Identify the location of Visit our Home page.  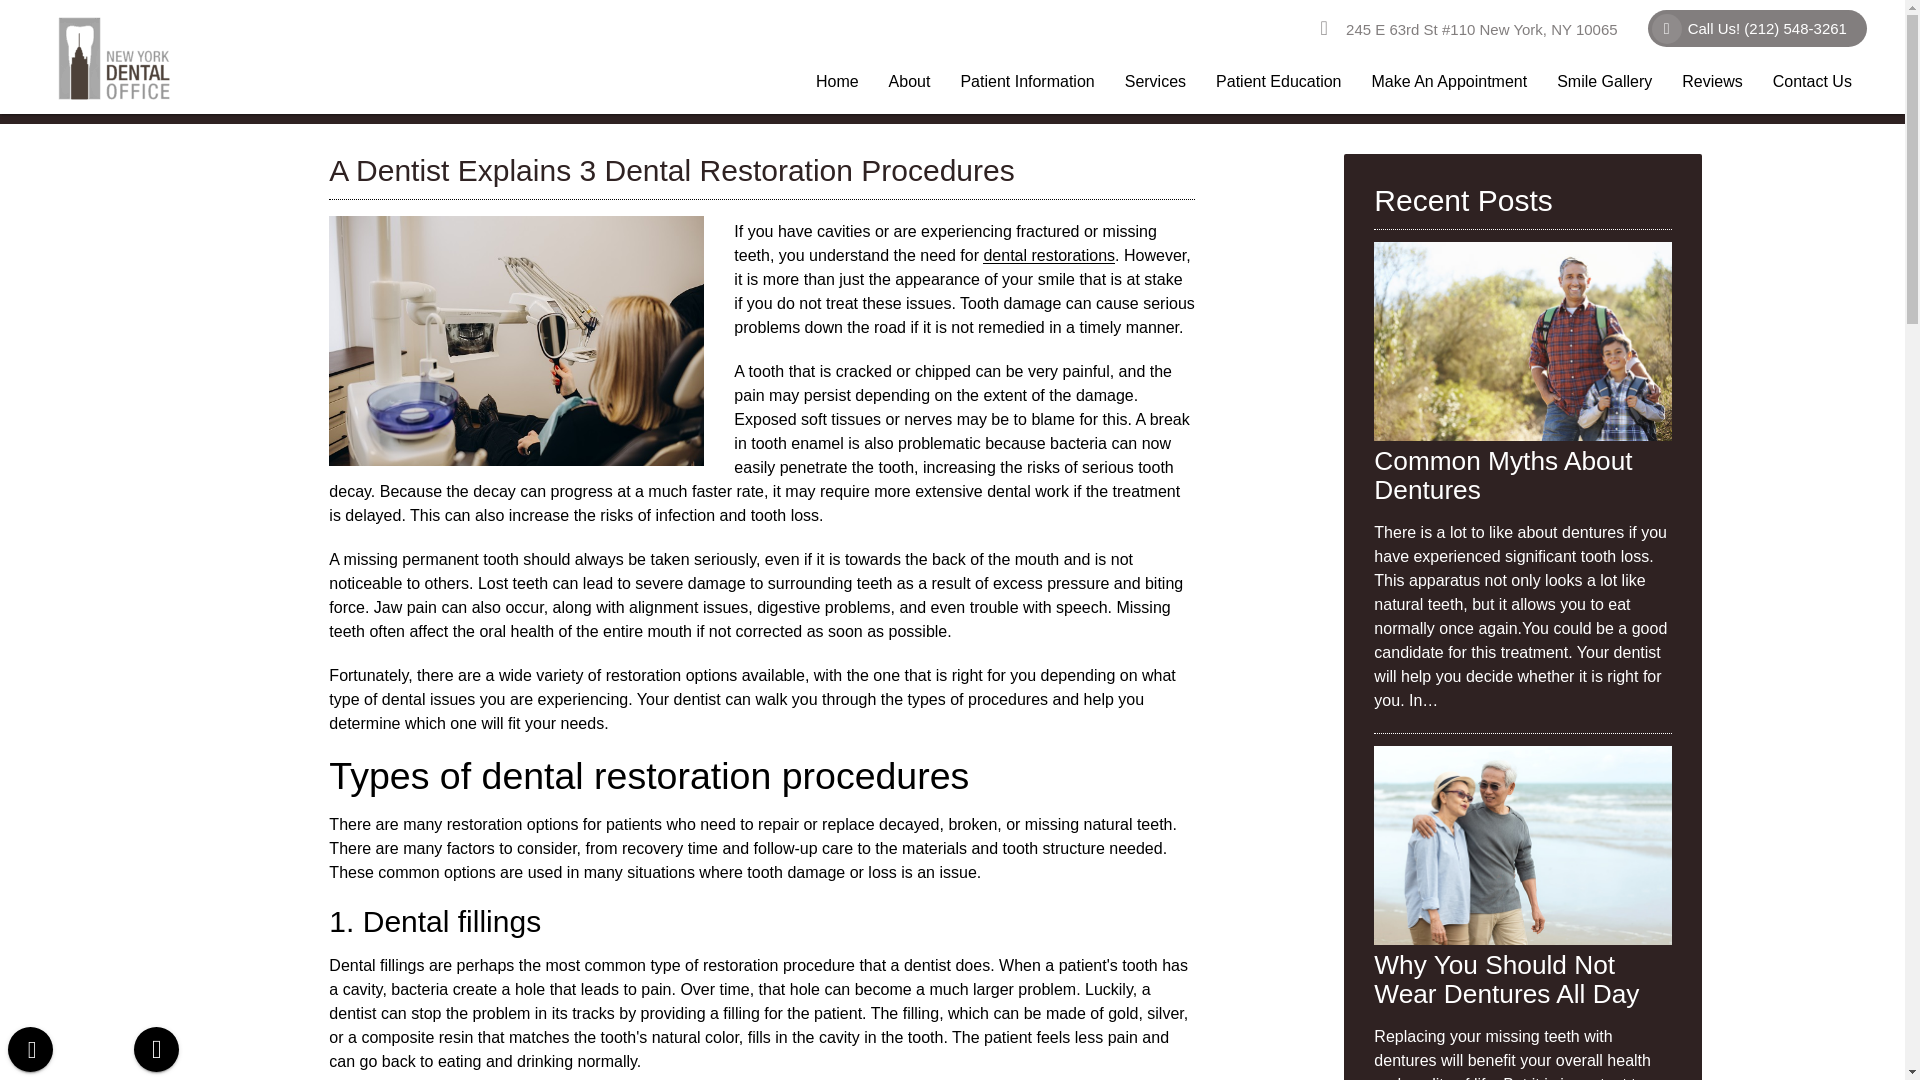
(836, 82).